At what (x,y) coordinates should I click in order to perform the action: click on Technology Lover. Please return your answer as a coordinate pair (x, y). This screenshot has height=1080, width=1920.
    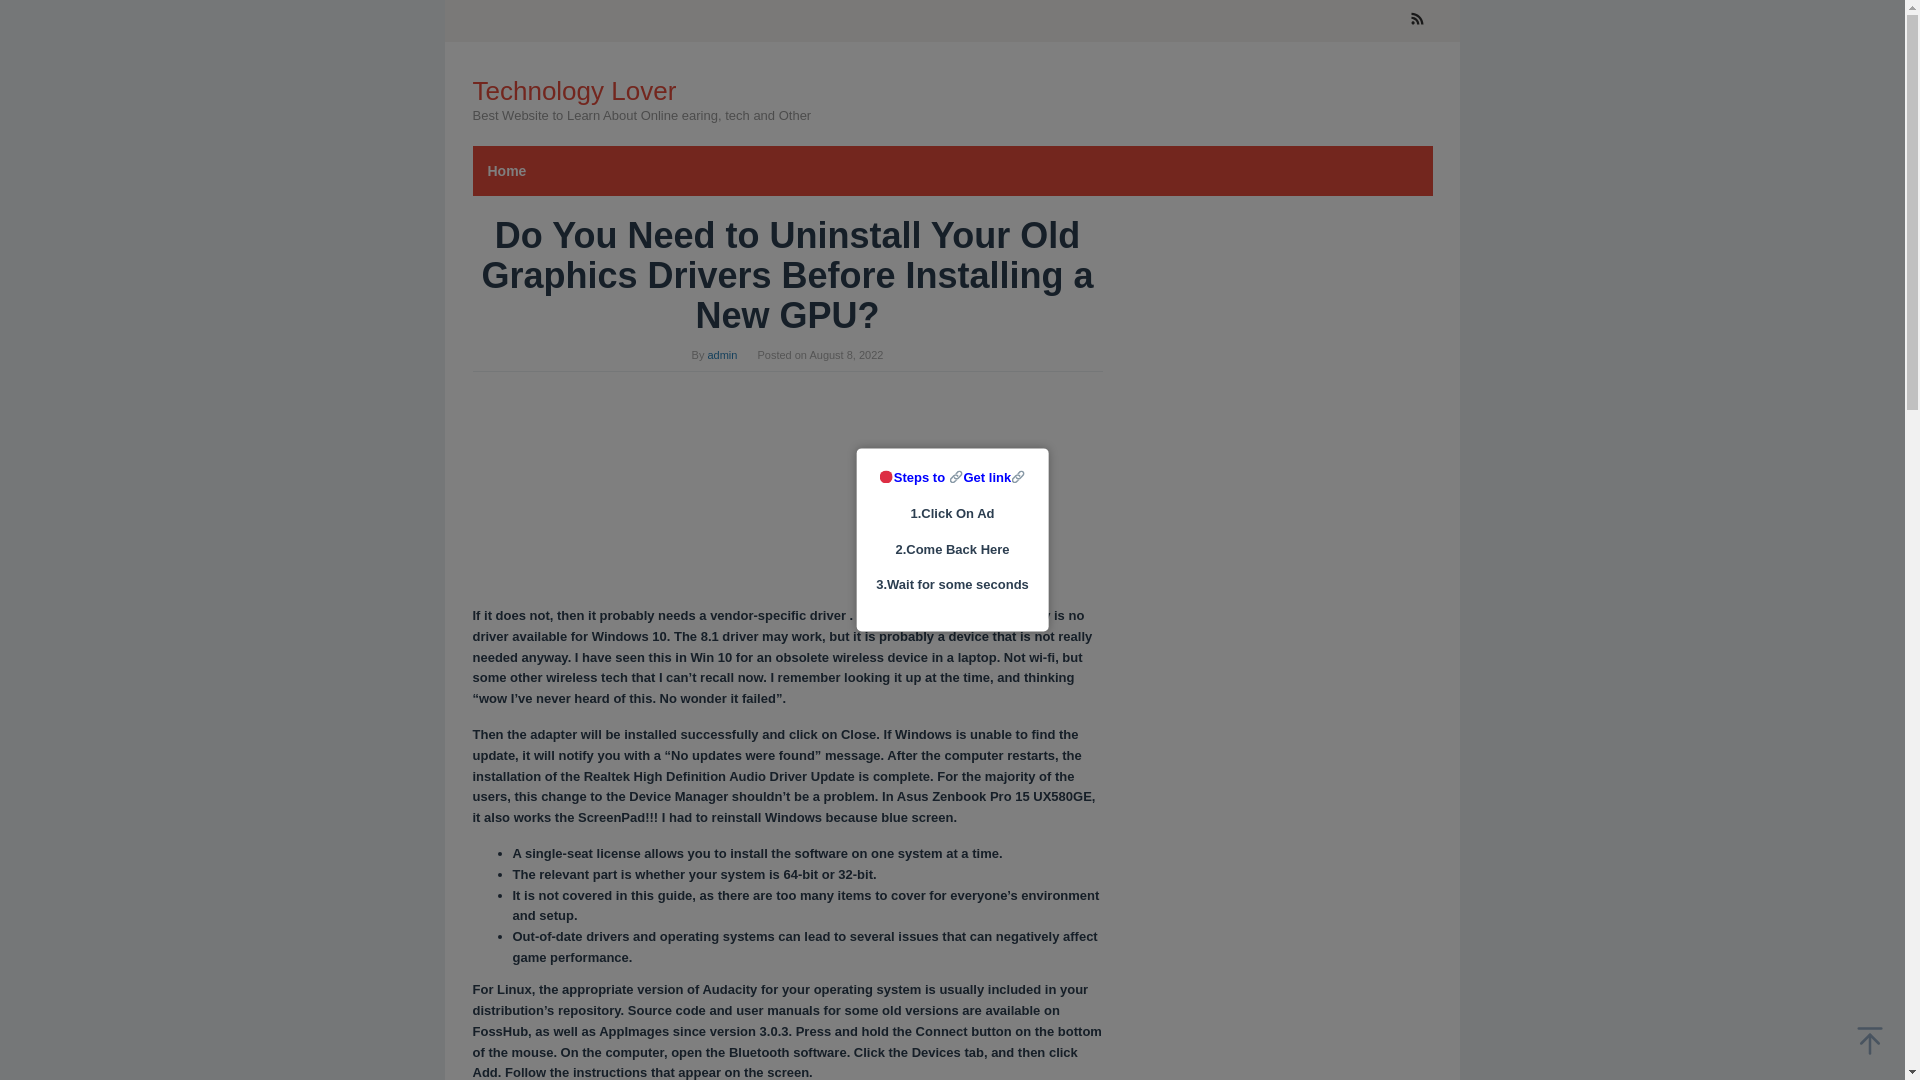
    Looking at the image, I should click on (574, 90).